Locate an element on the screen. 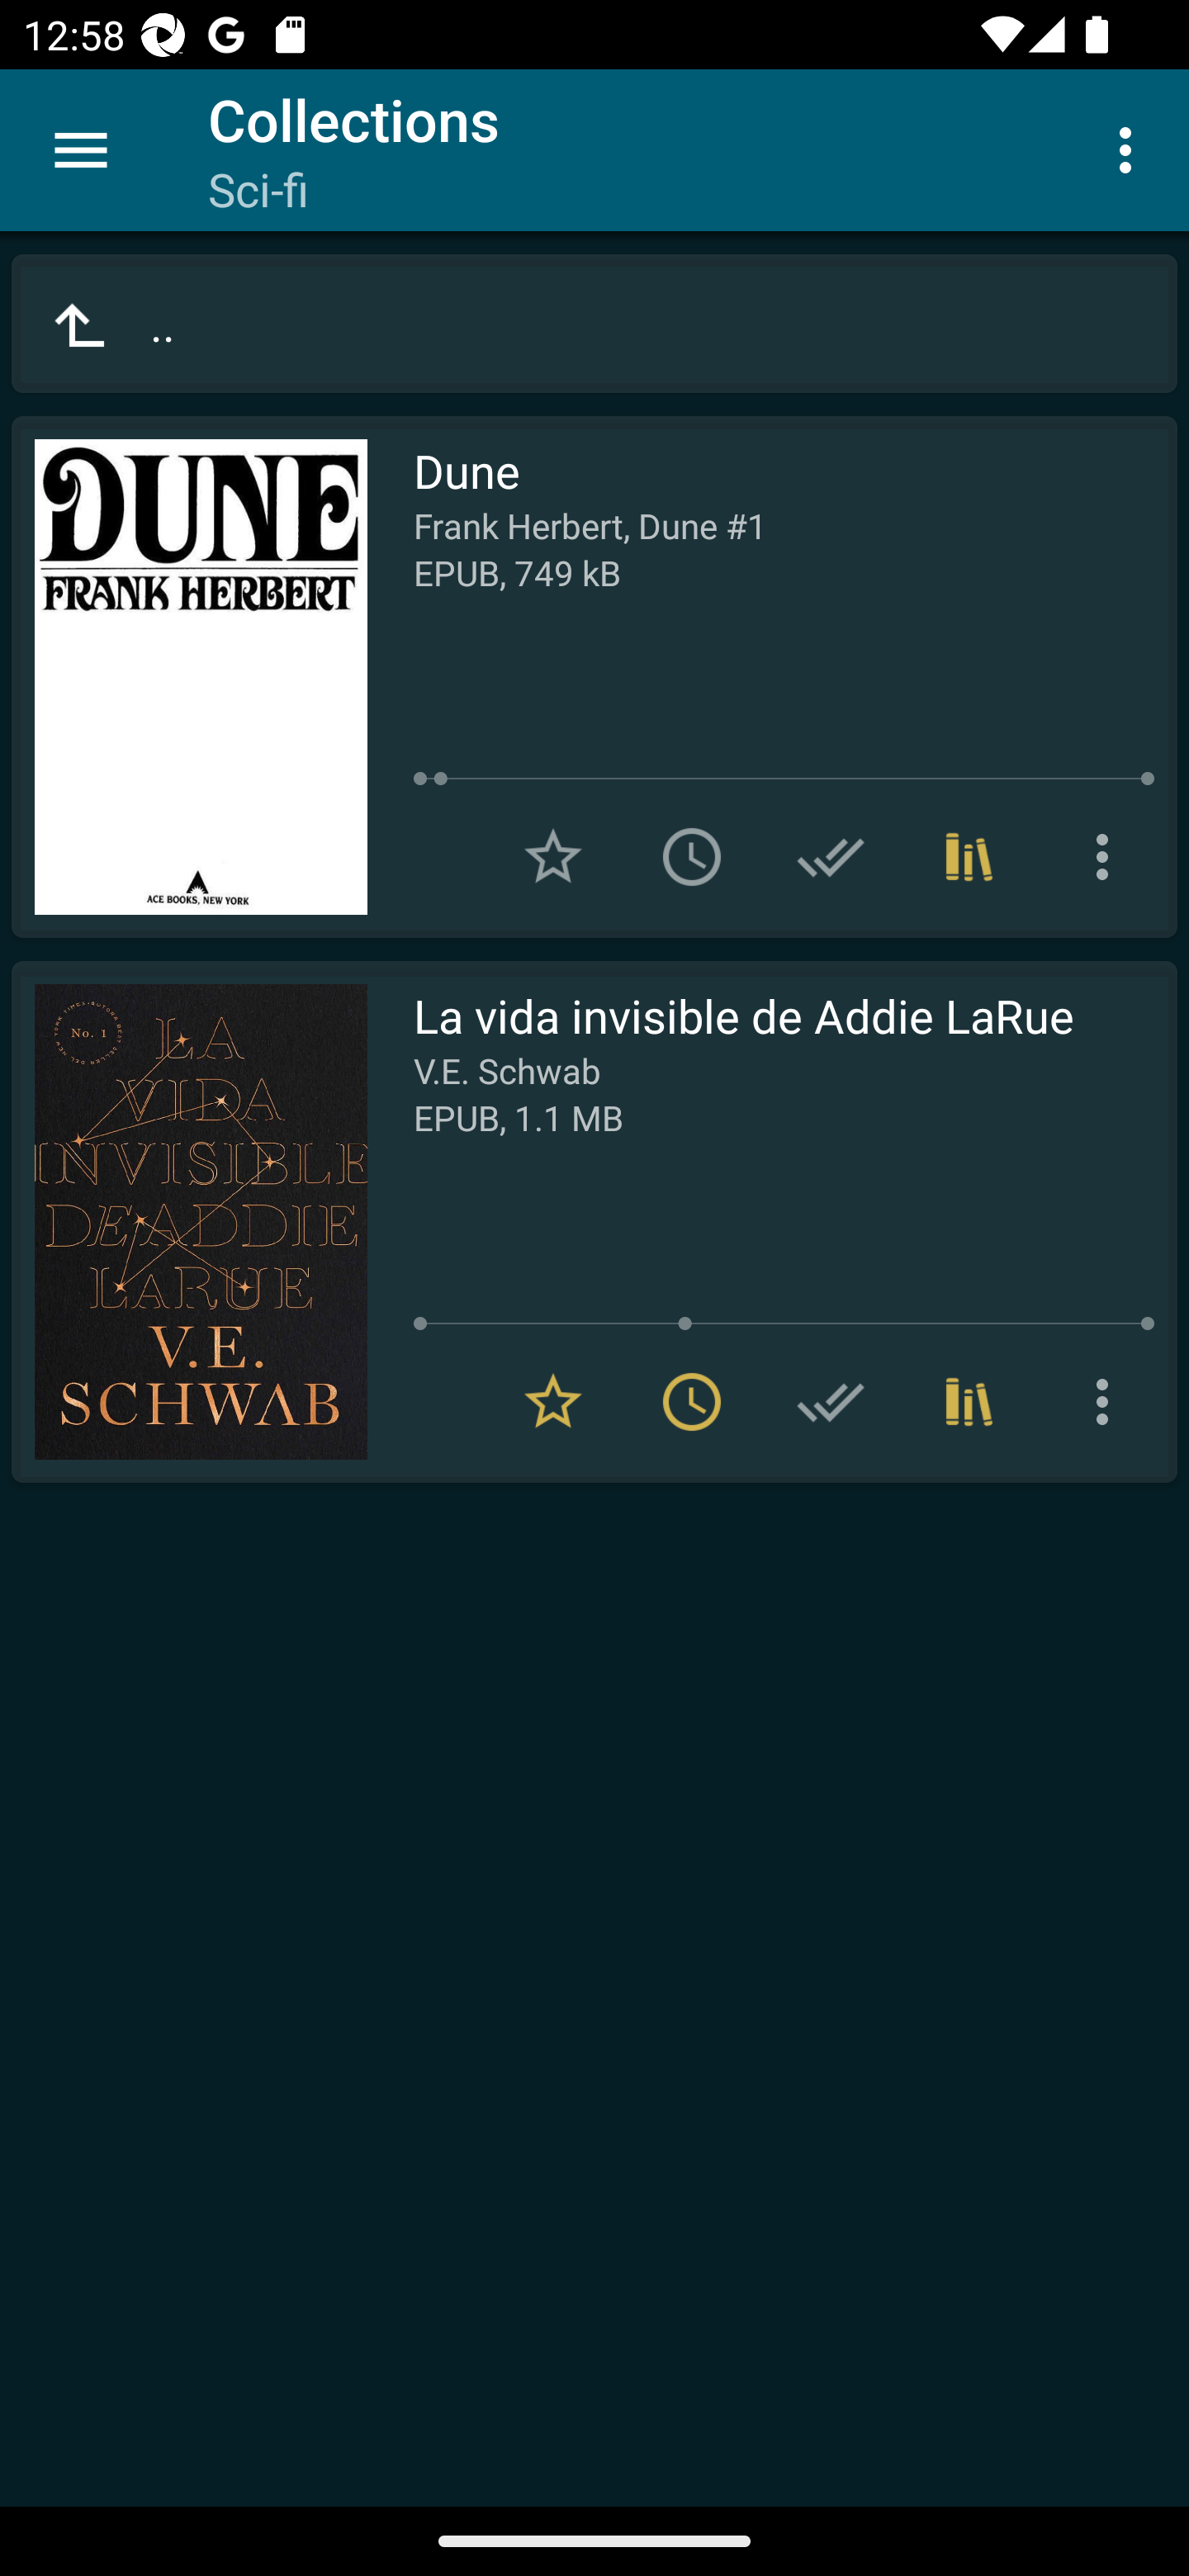 The height and width of the screenshot is (2576, 1189). More options is located at coordinates (1108, 1401).